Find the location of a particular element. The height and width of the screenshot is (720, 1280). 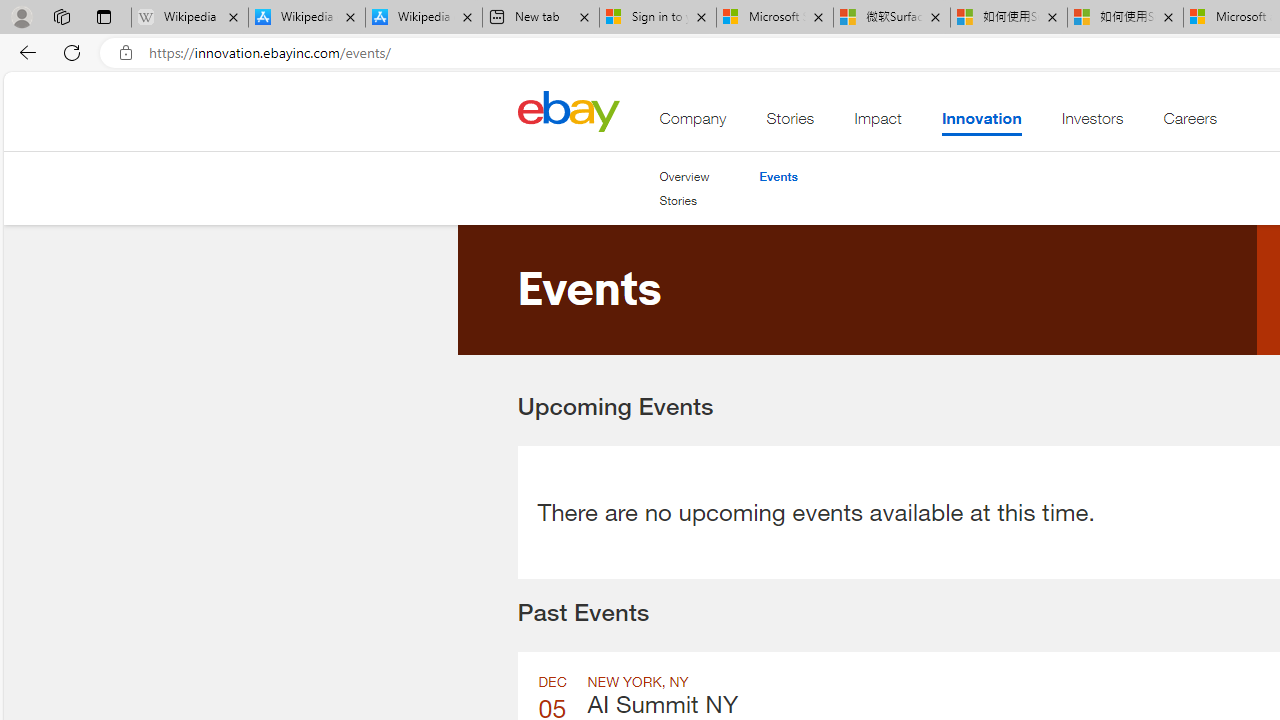

Stories is located at coordinates (684, 201).